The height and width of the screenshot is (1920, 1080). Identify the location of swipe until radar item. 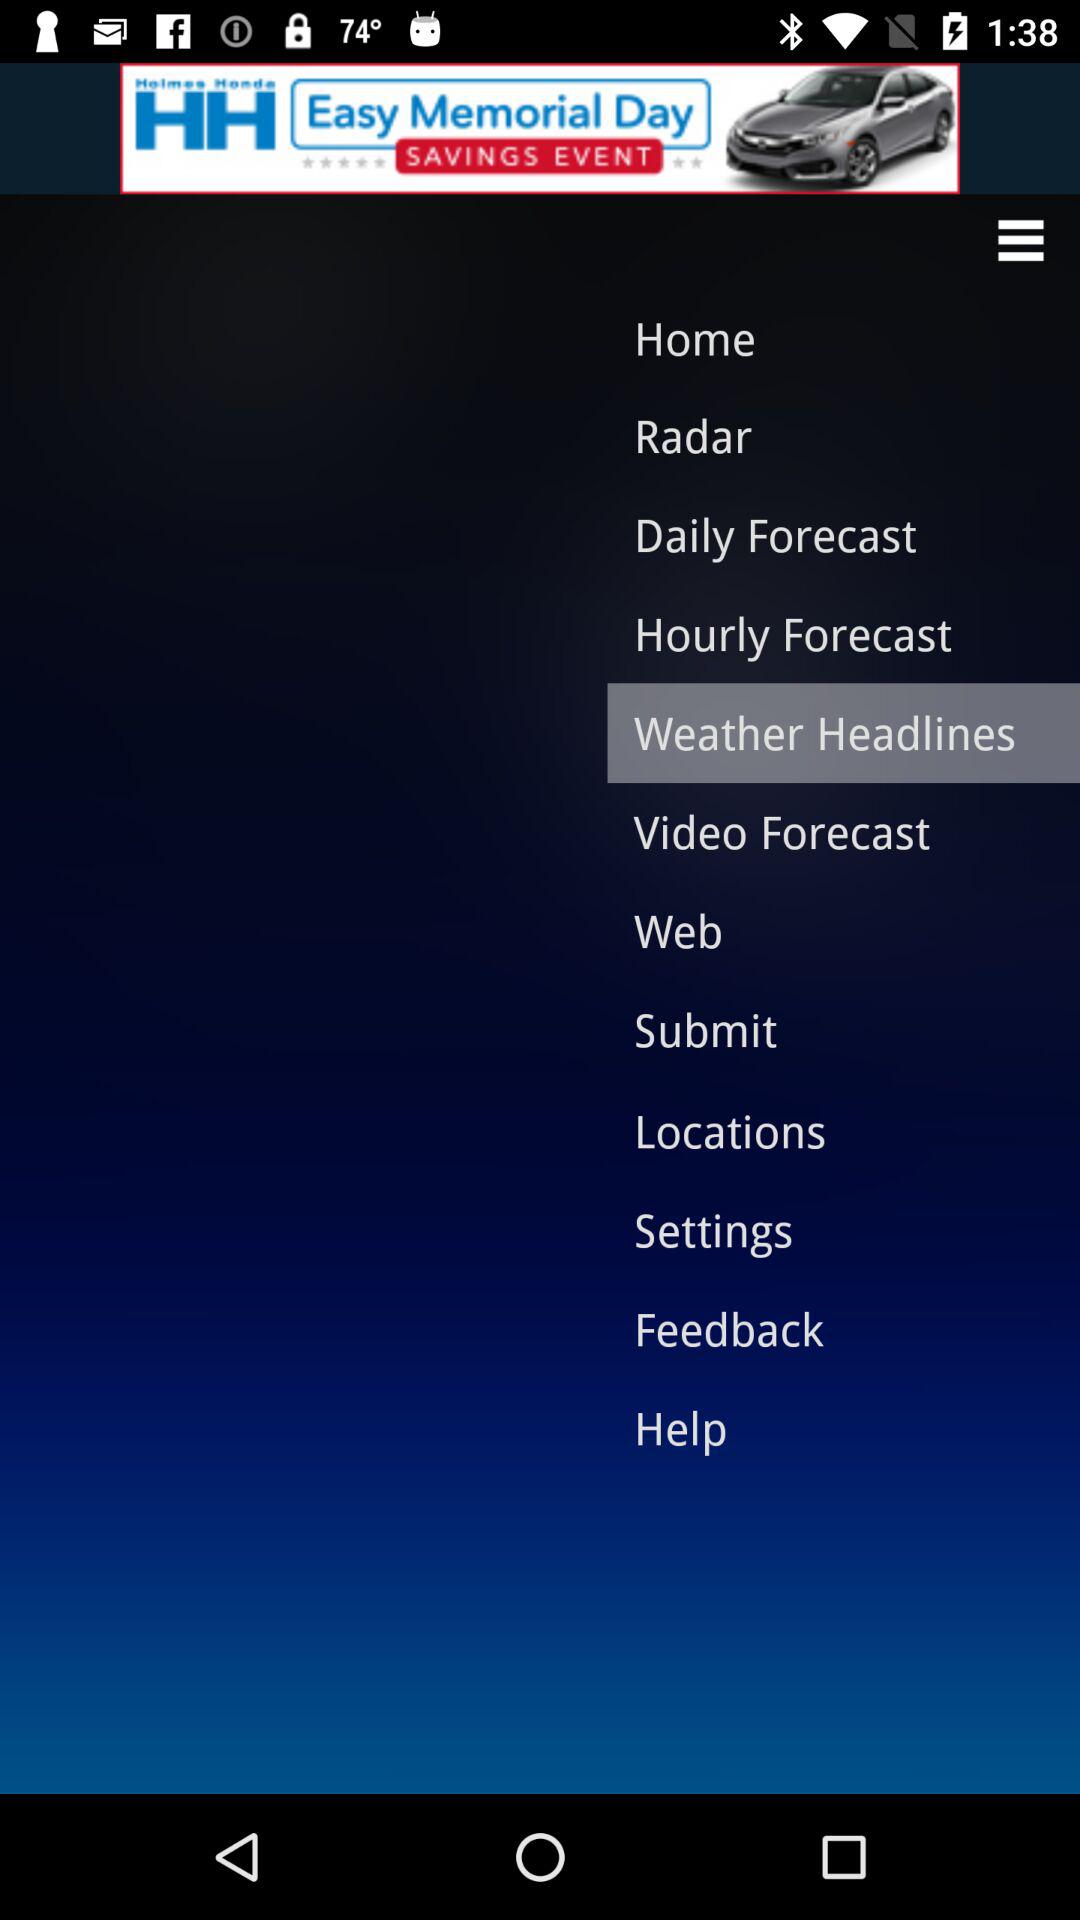
(828, 435).